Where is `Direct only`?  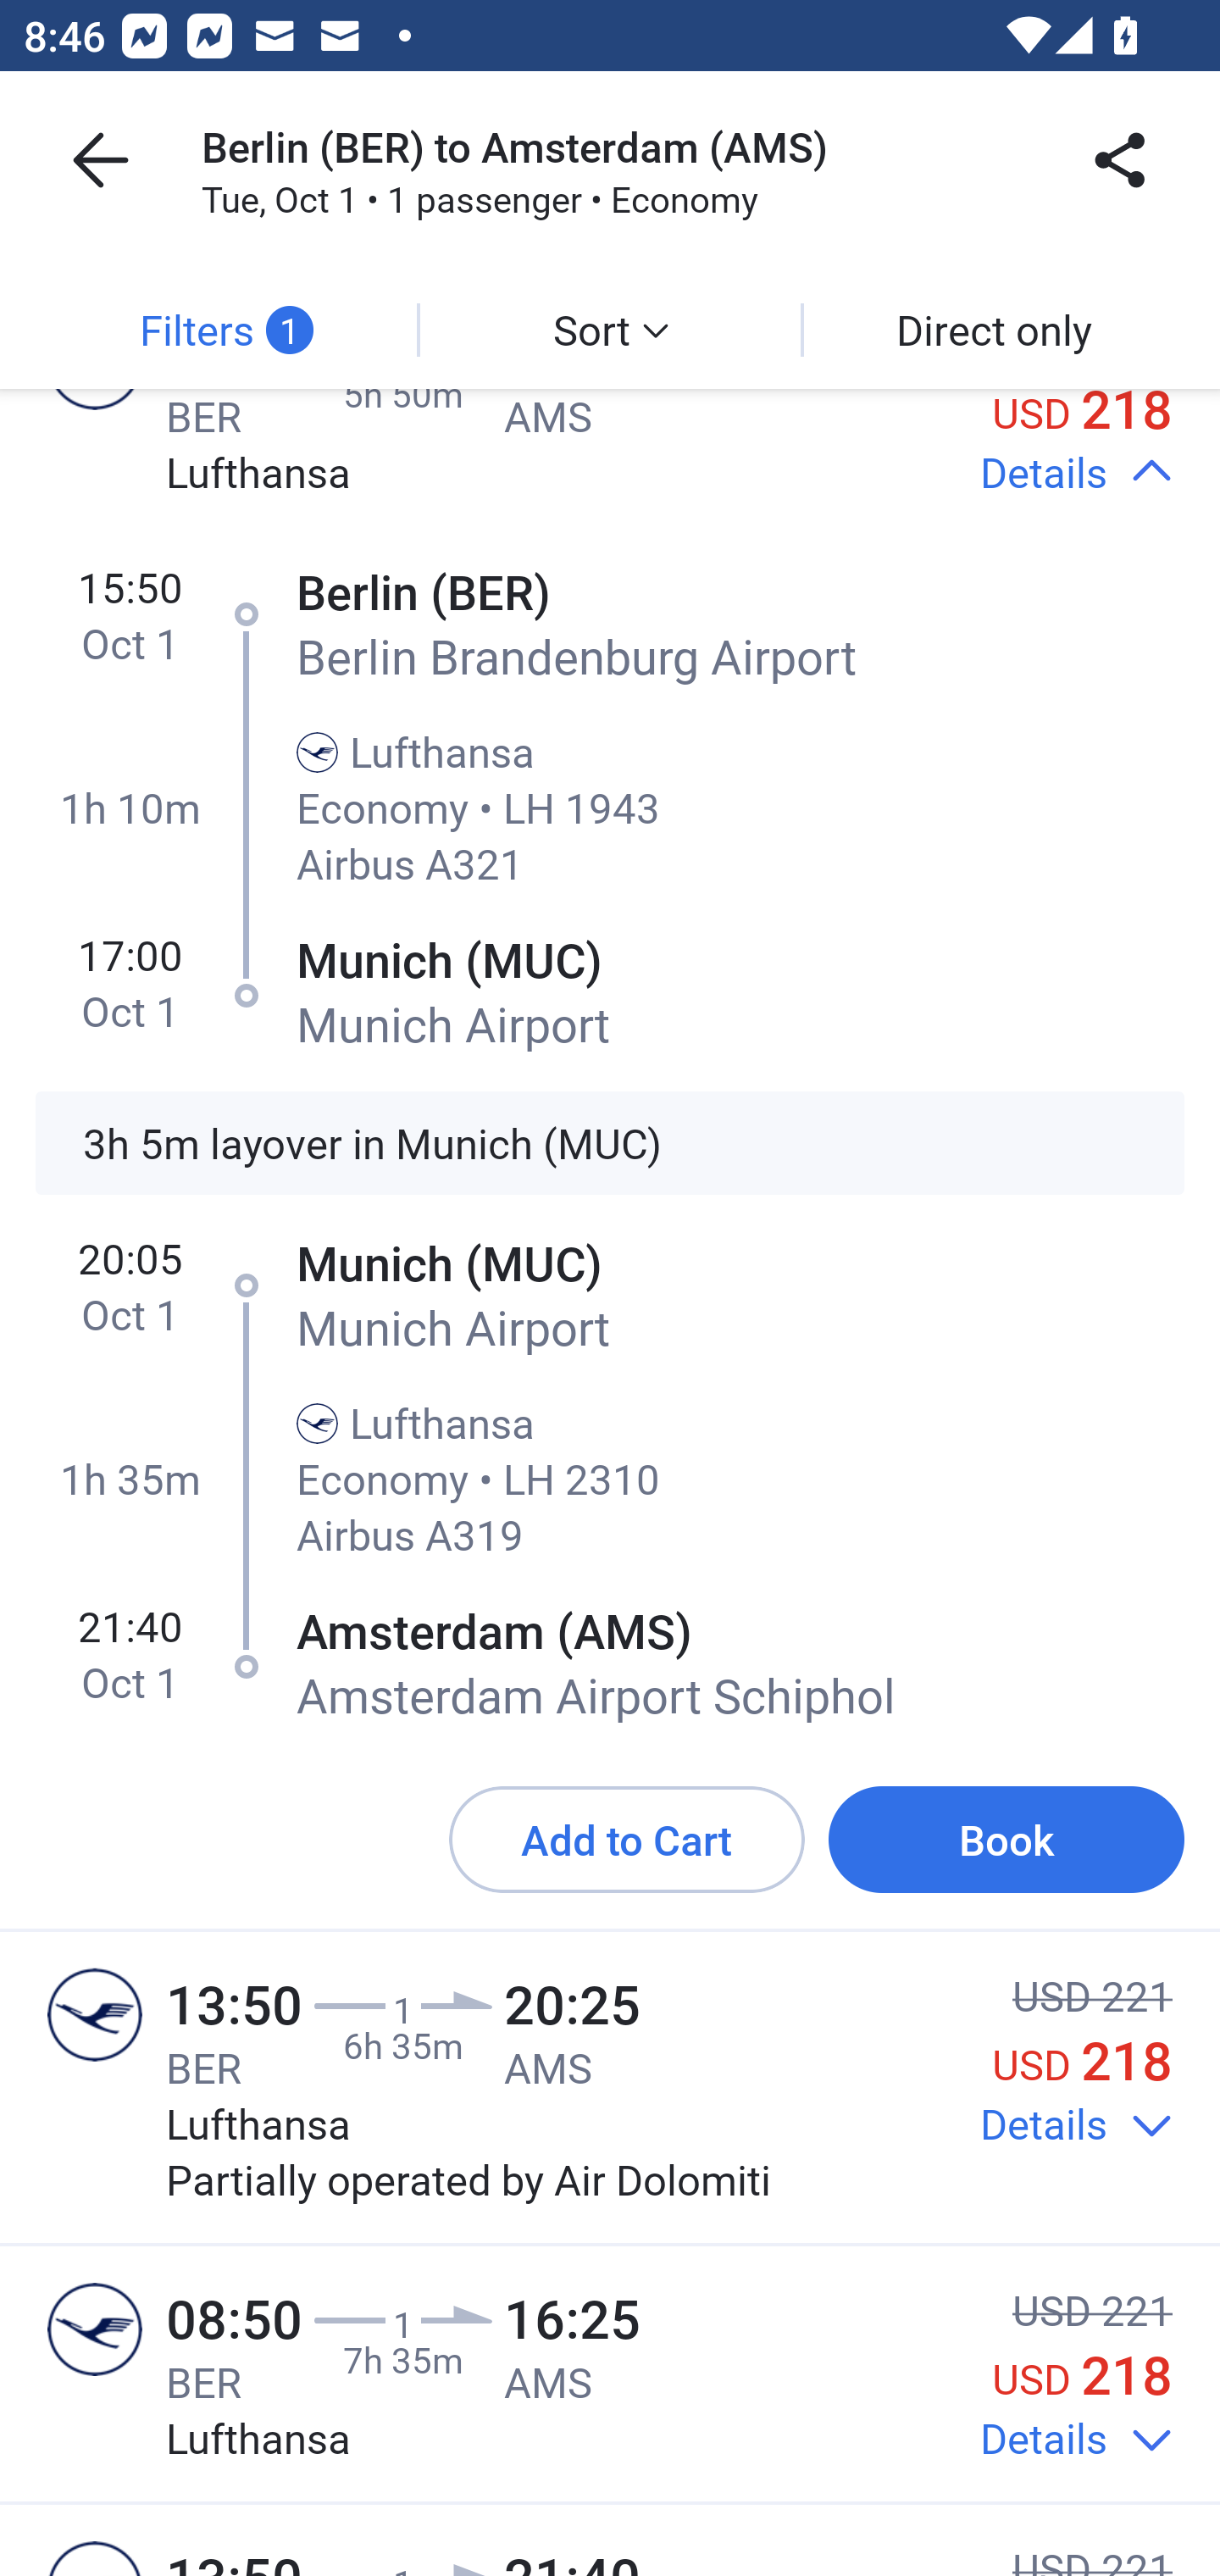 Direct only is located at coordinates (994, 330).